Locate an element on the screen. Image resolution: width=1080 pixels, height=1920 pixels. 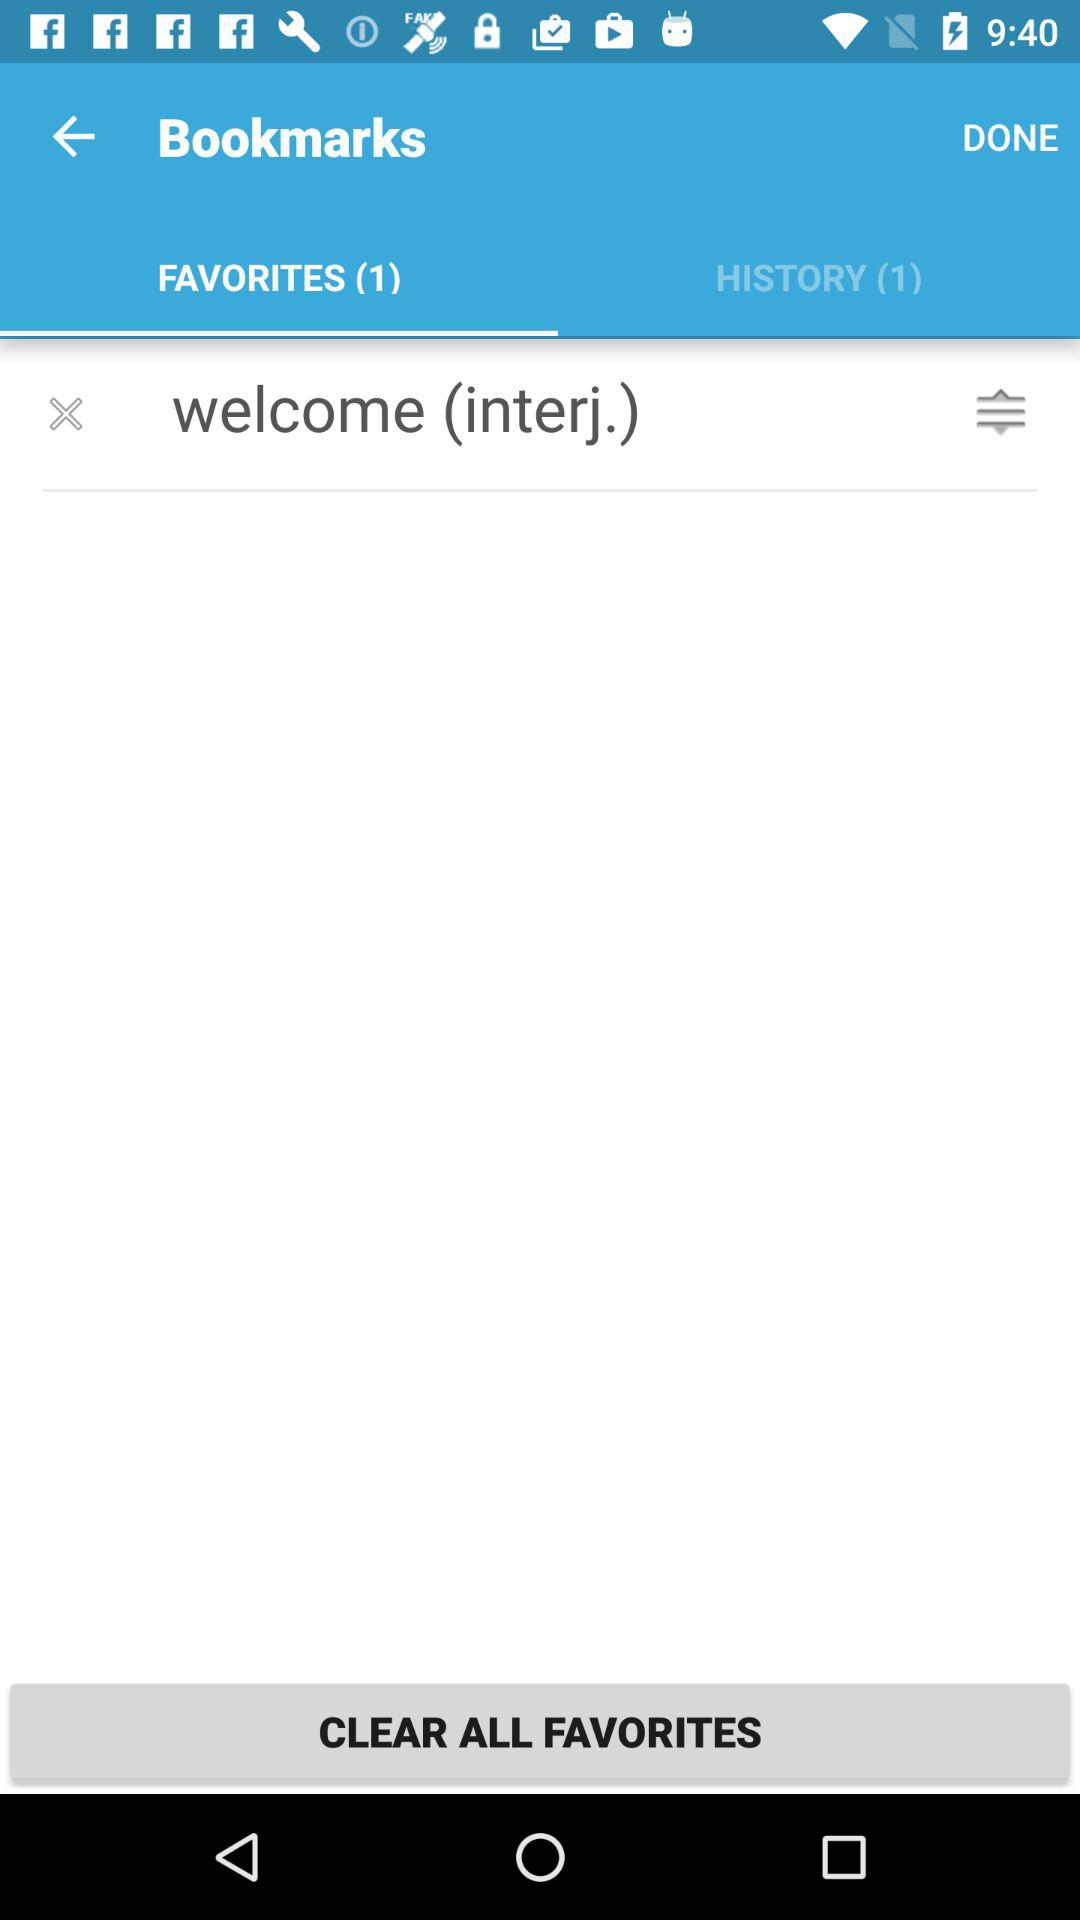
choose the app next to favorites (1) is located at coordinates (1010, 136).